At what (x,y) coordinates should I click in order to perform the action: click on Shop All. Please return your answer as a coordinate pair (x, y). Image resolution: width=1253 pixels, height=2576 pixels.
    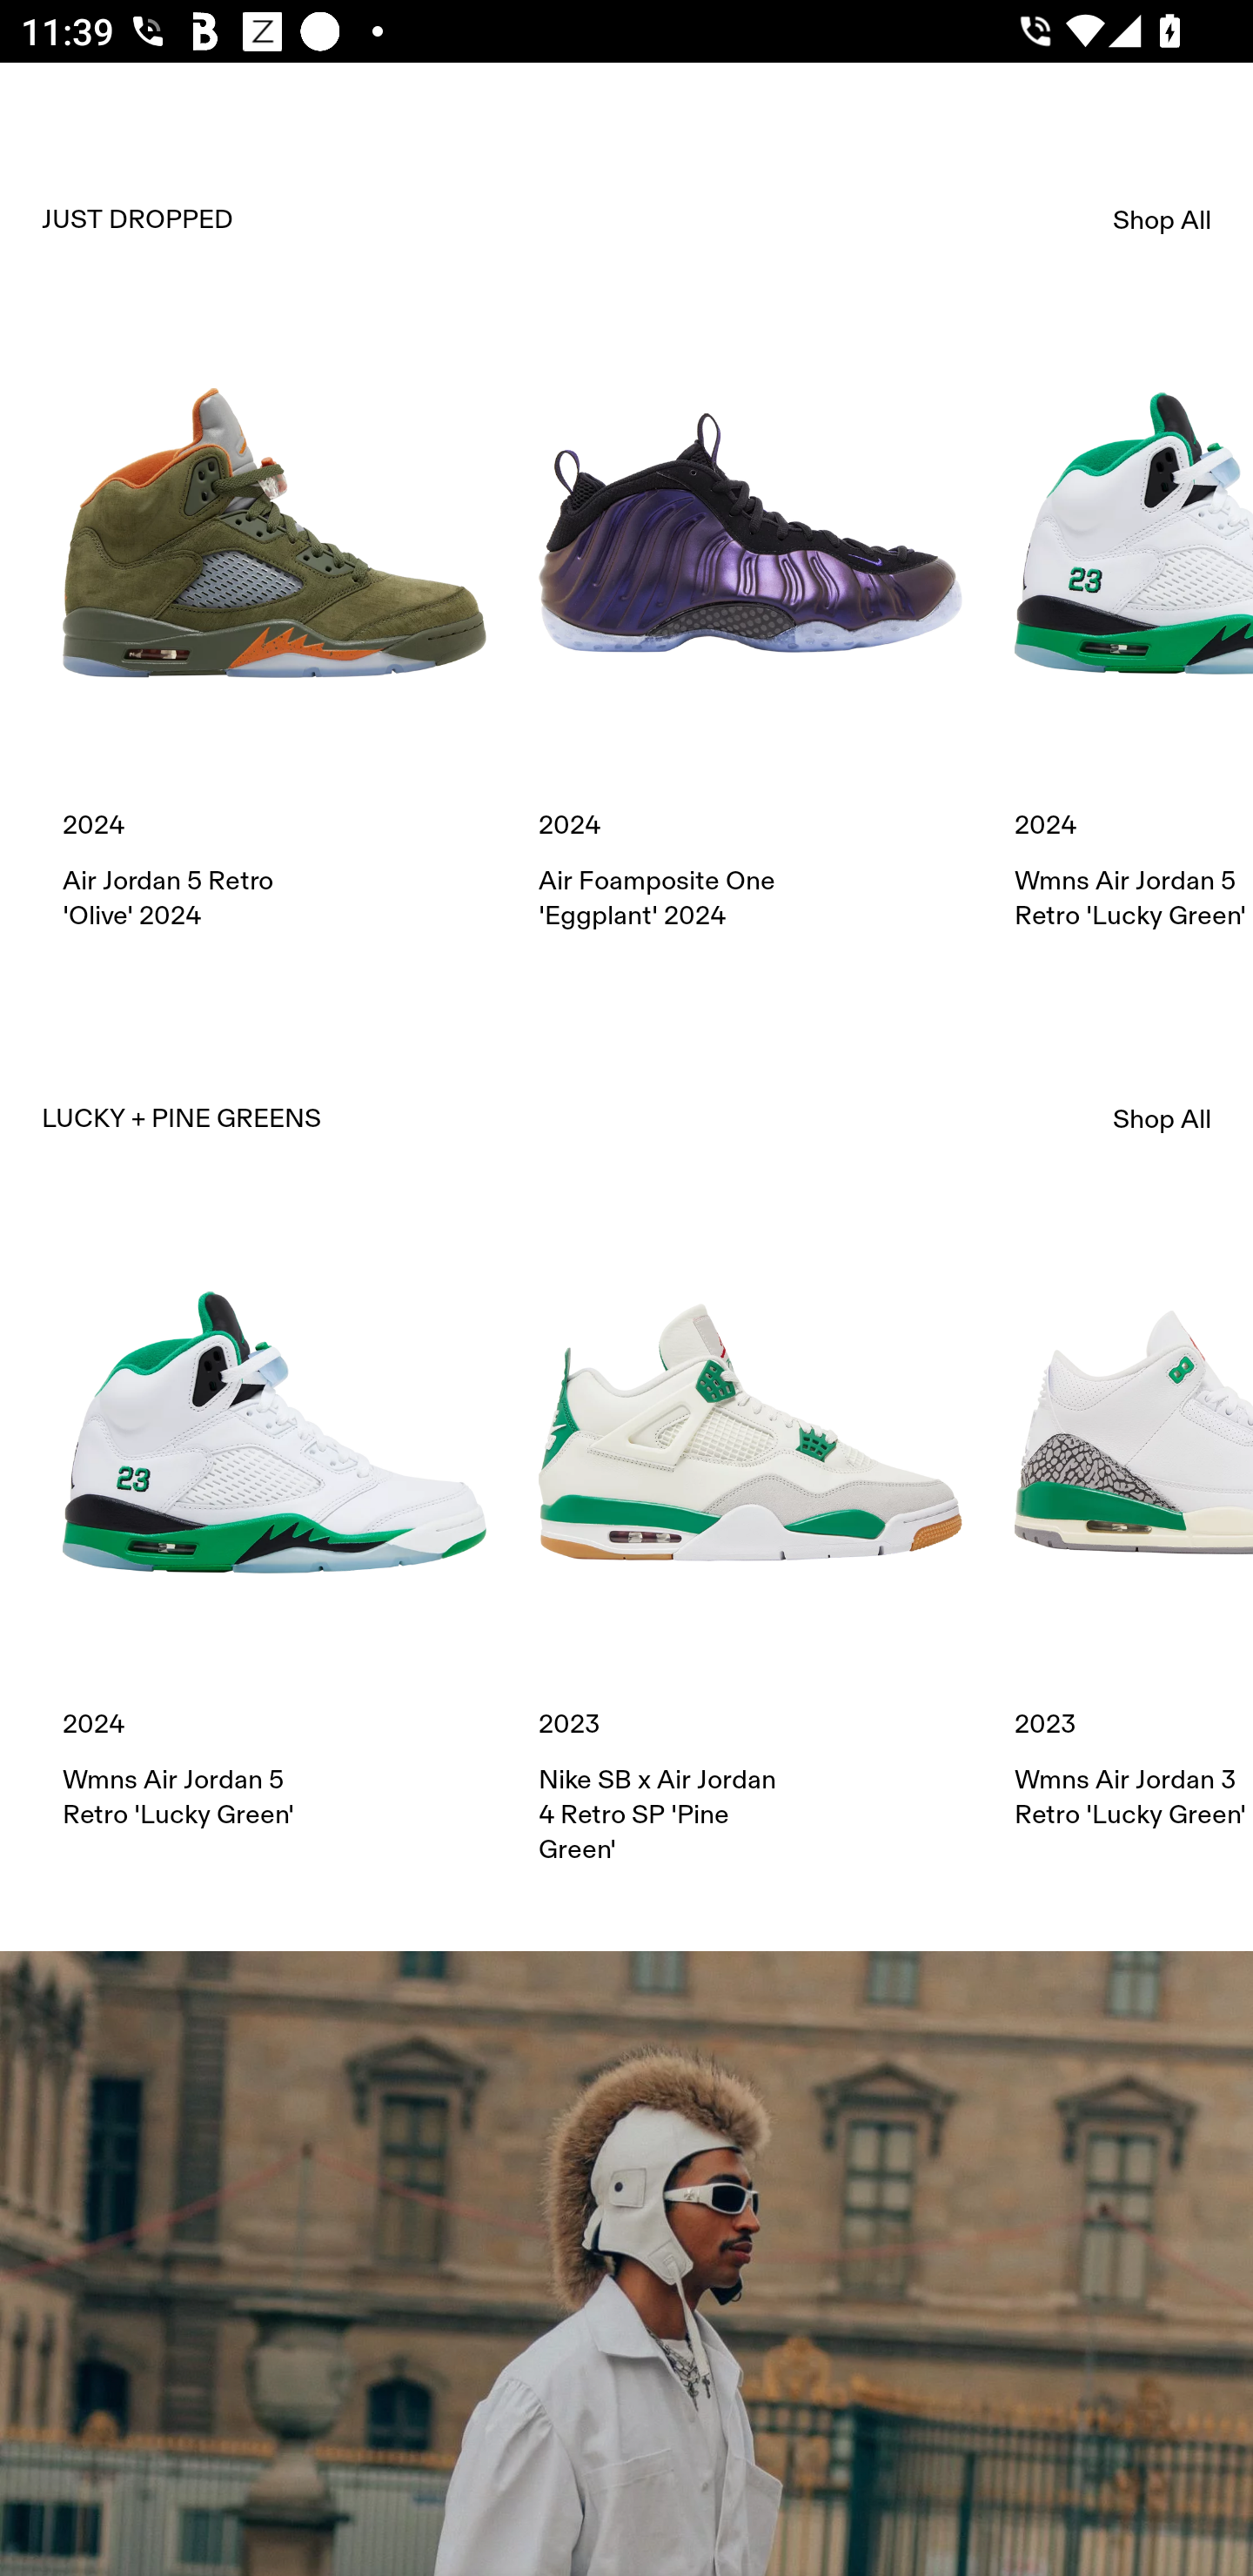
    Looking at the image, I should click on (1163, 1119).